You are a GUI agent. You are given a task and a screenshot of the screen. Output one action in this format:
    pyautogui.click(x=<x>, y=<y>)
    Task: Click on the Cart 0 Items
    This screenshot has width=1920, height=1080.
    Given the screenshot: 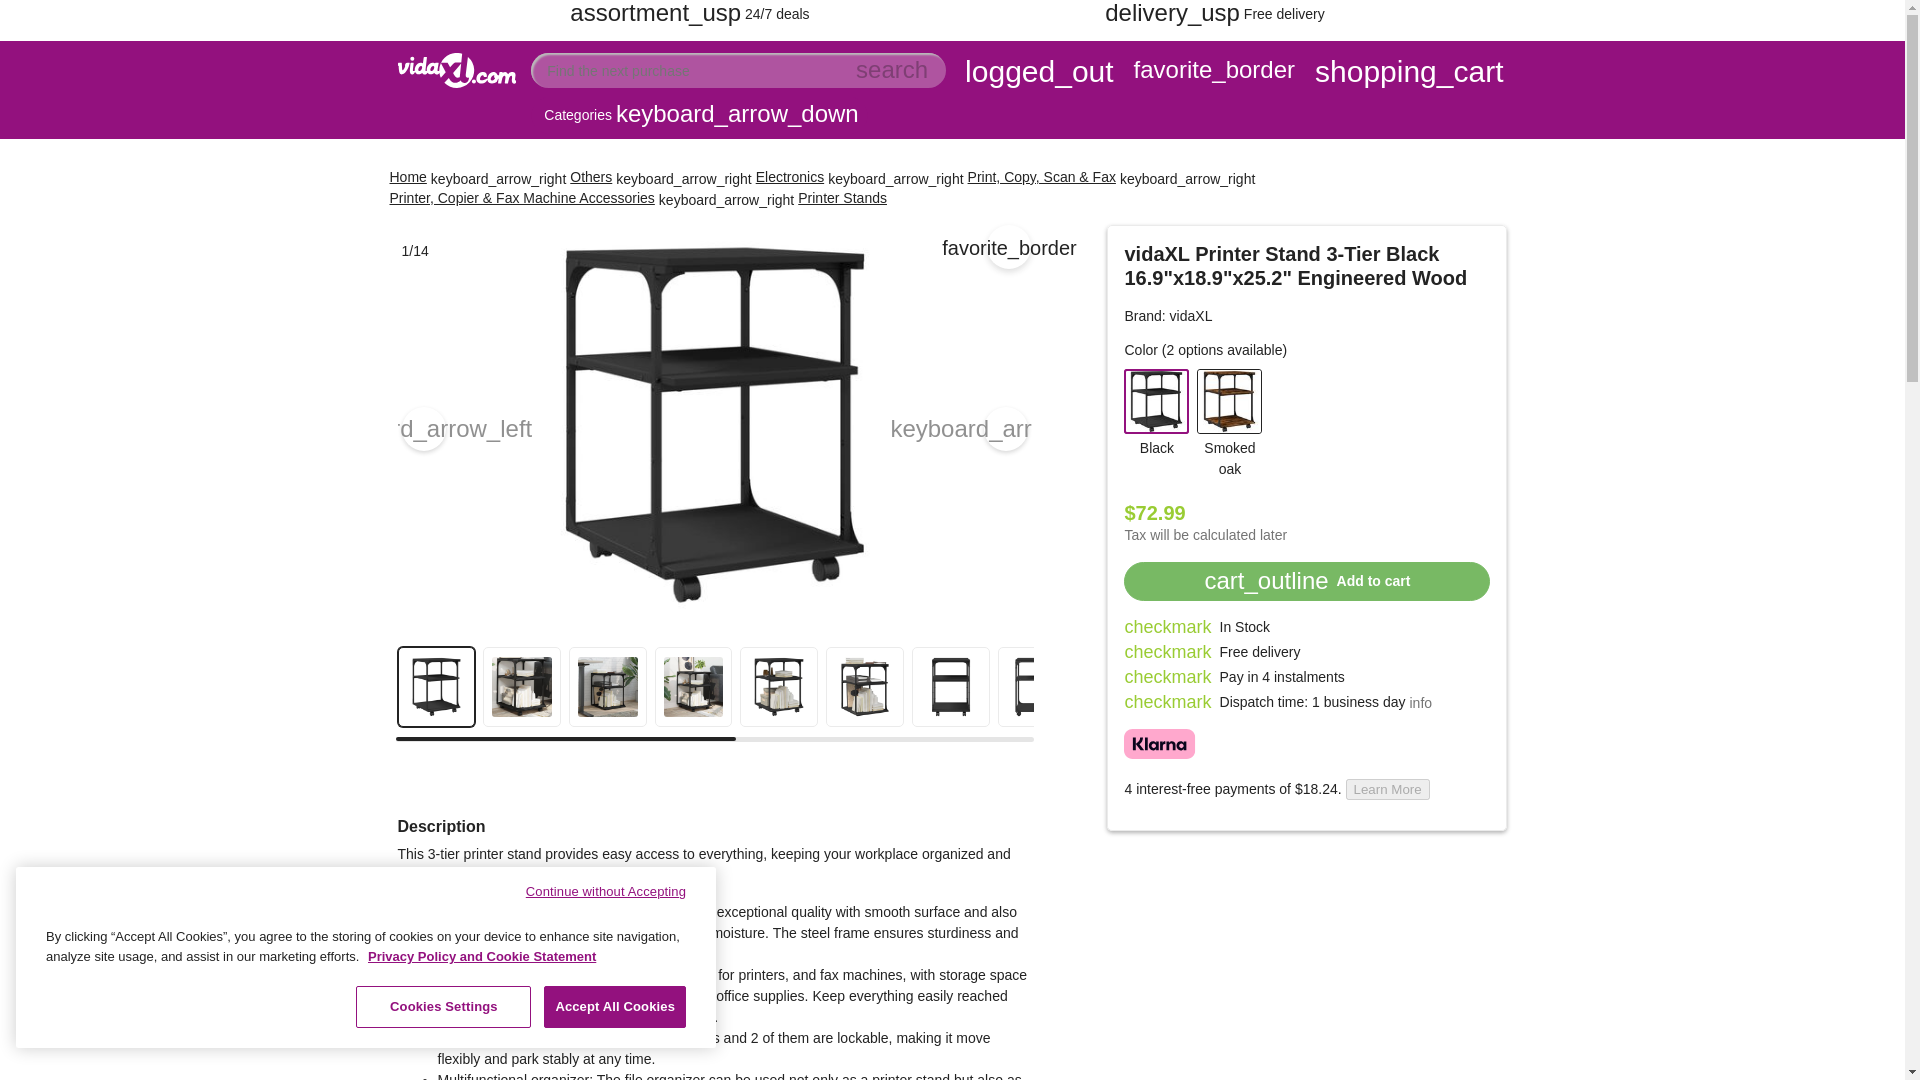 What is the action you would take?
    pyautogui.click(x=1409, y=74)
    